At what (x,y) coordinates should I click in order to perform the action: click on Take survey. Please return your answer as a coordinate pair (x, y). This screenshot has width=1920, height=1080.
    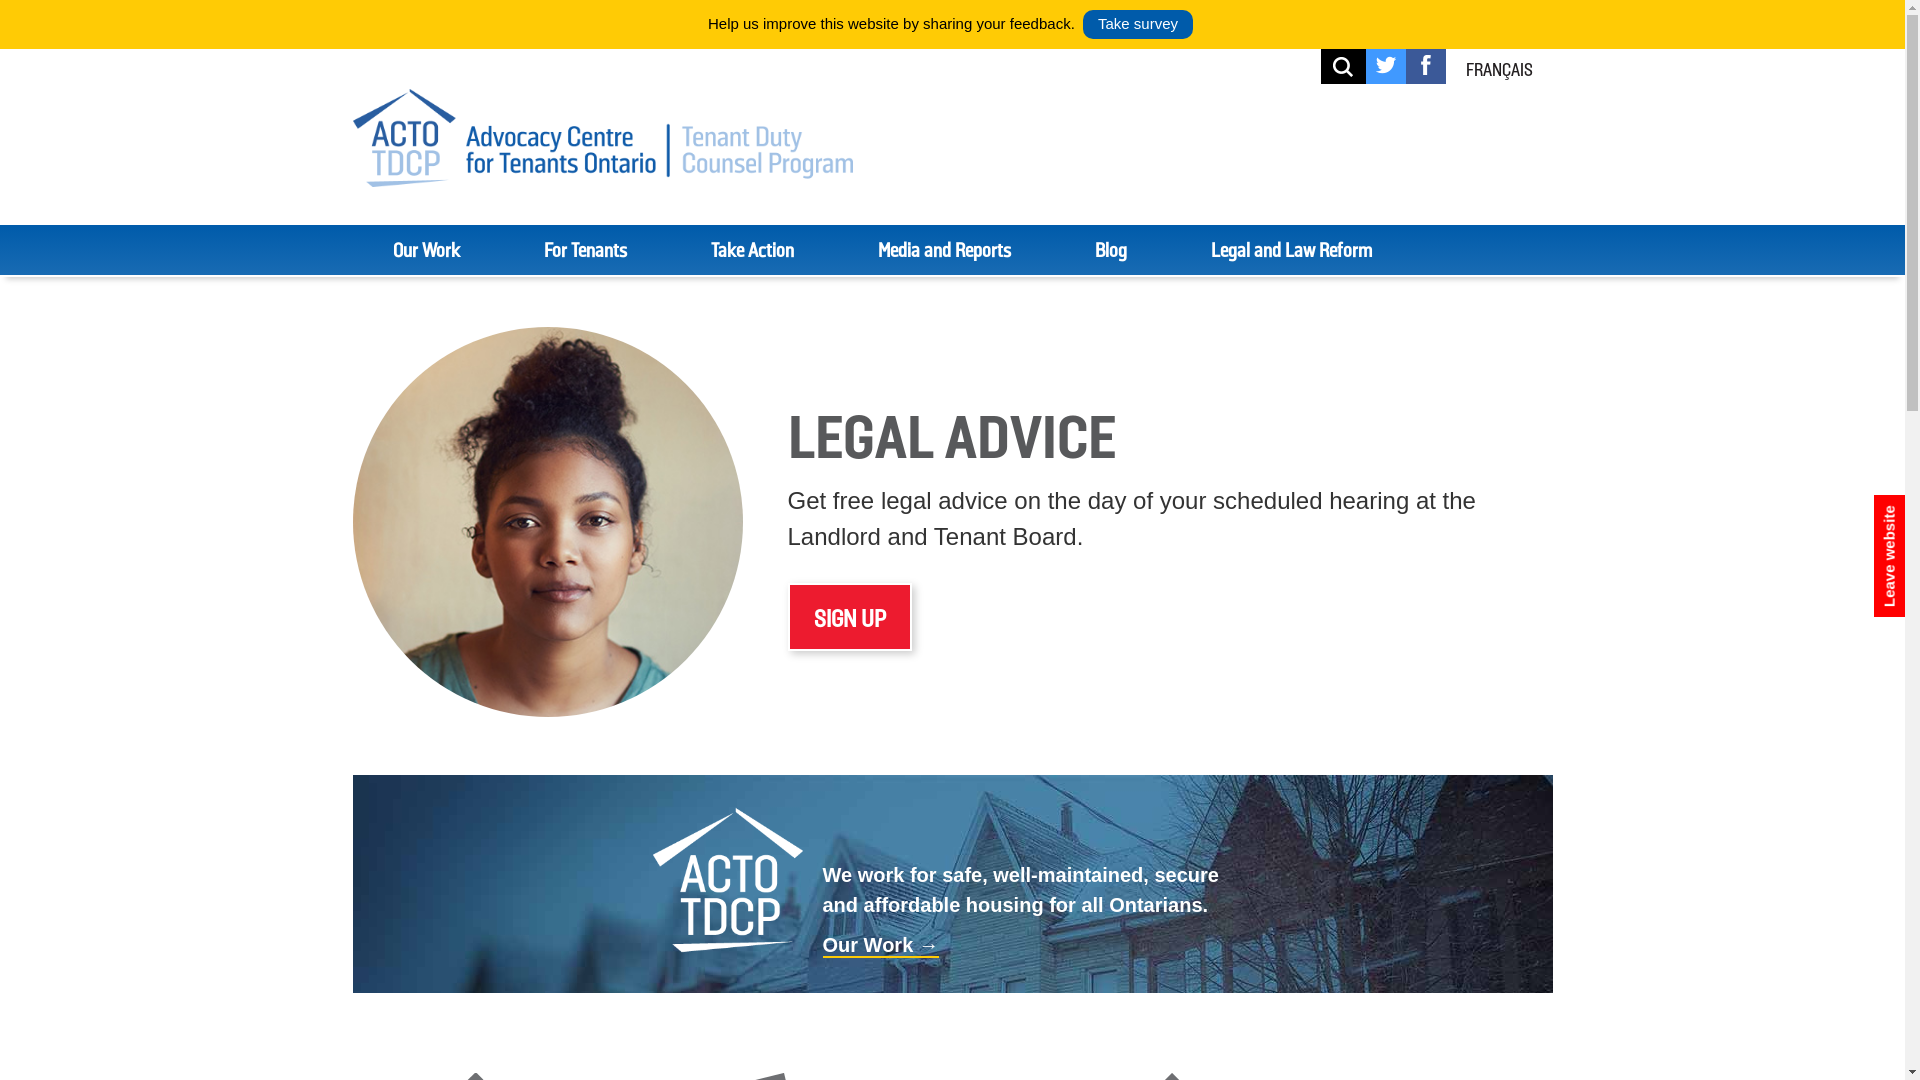
    Looking at the image, I should click on (1138, 24).